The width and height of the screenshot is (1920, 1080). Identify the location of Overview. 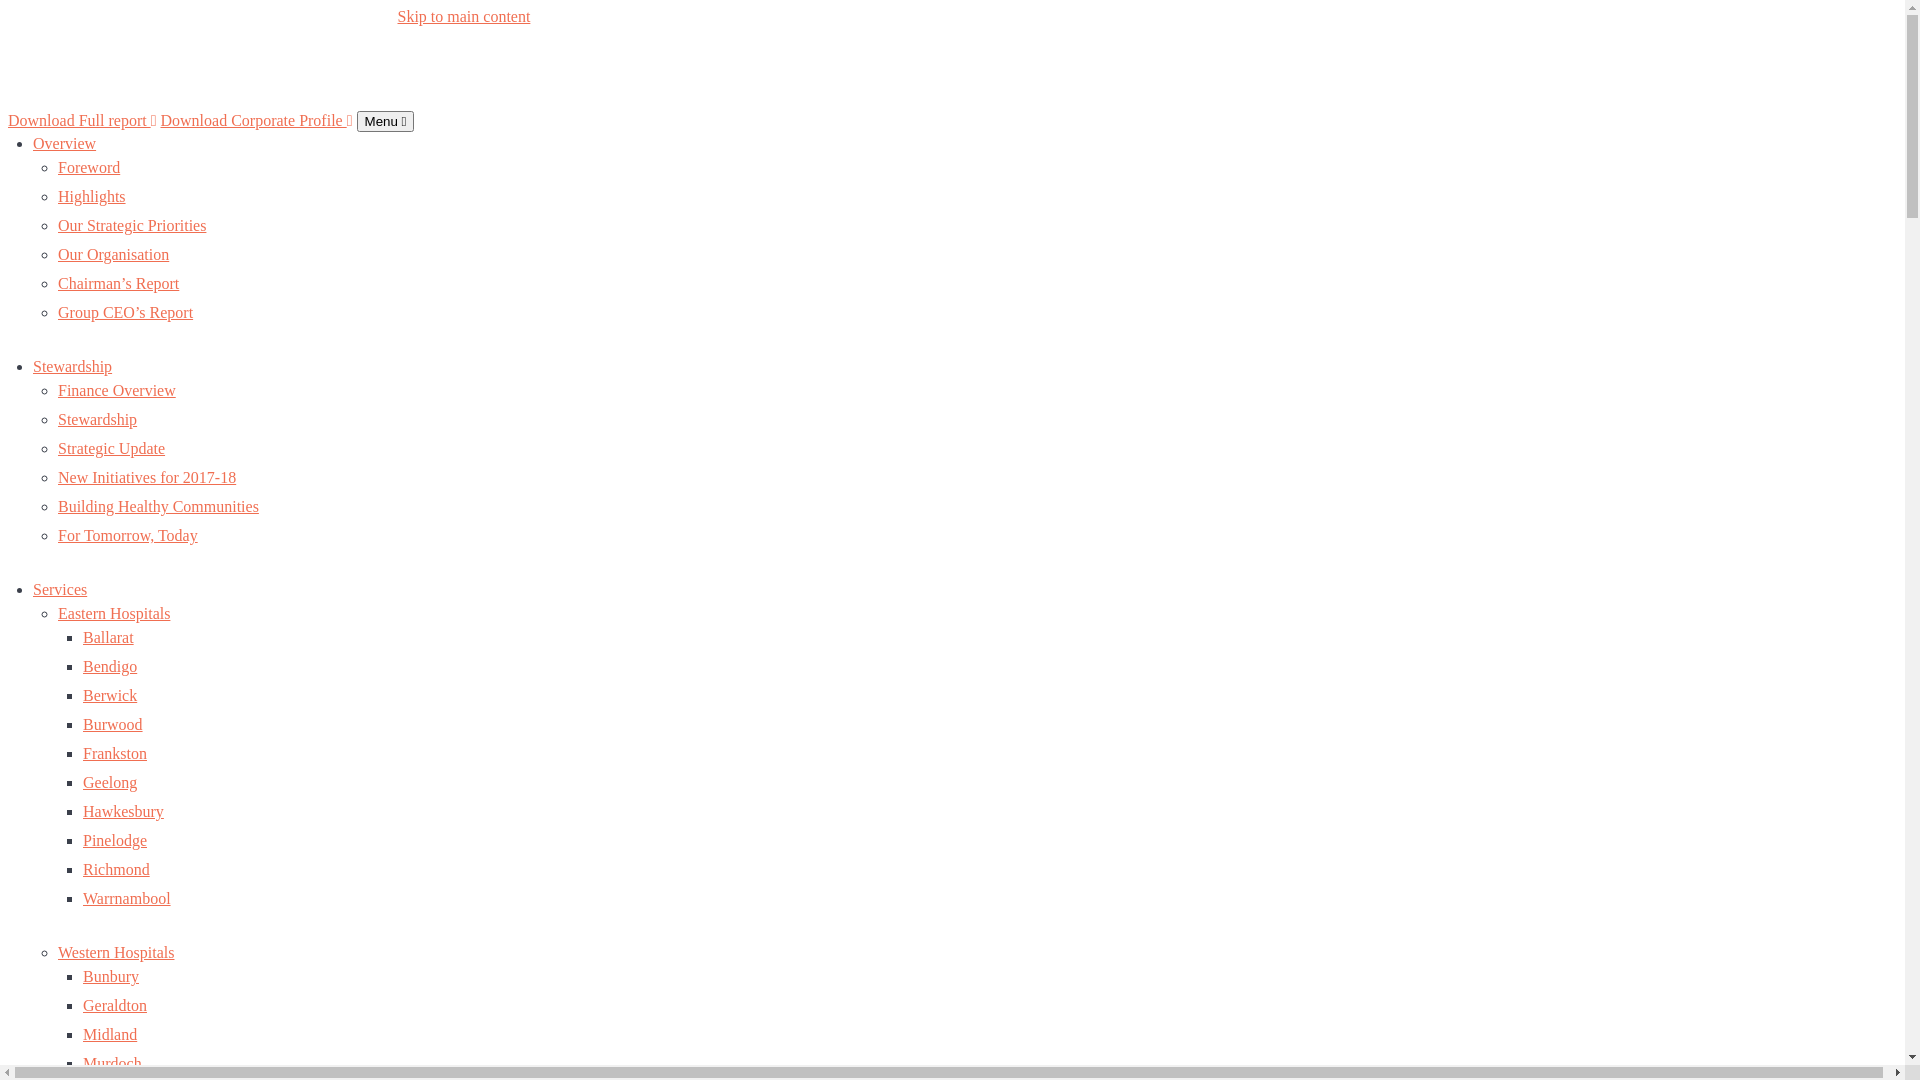
(64, 144).